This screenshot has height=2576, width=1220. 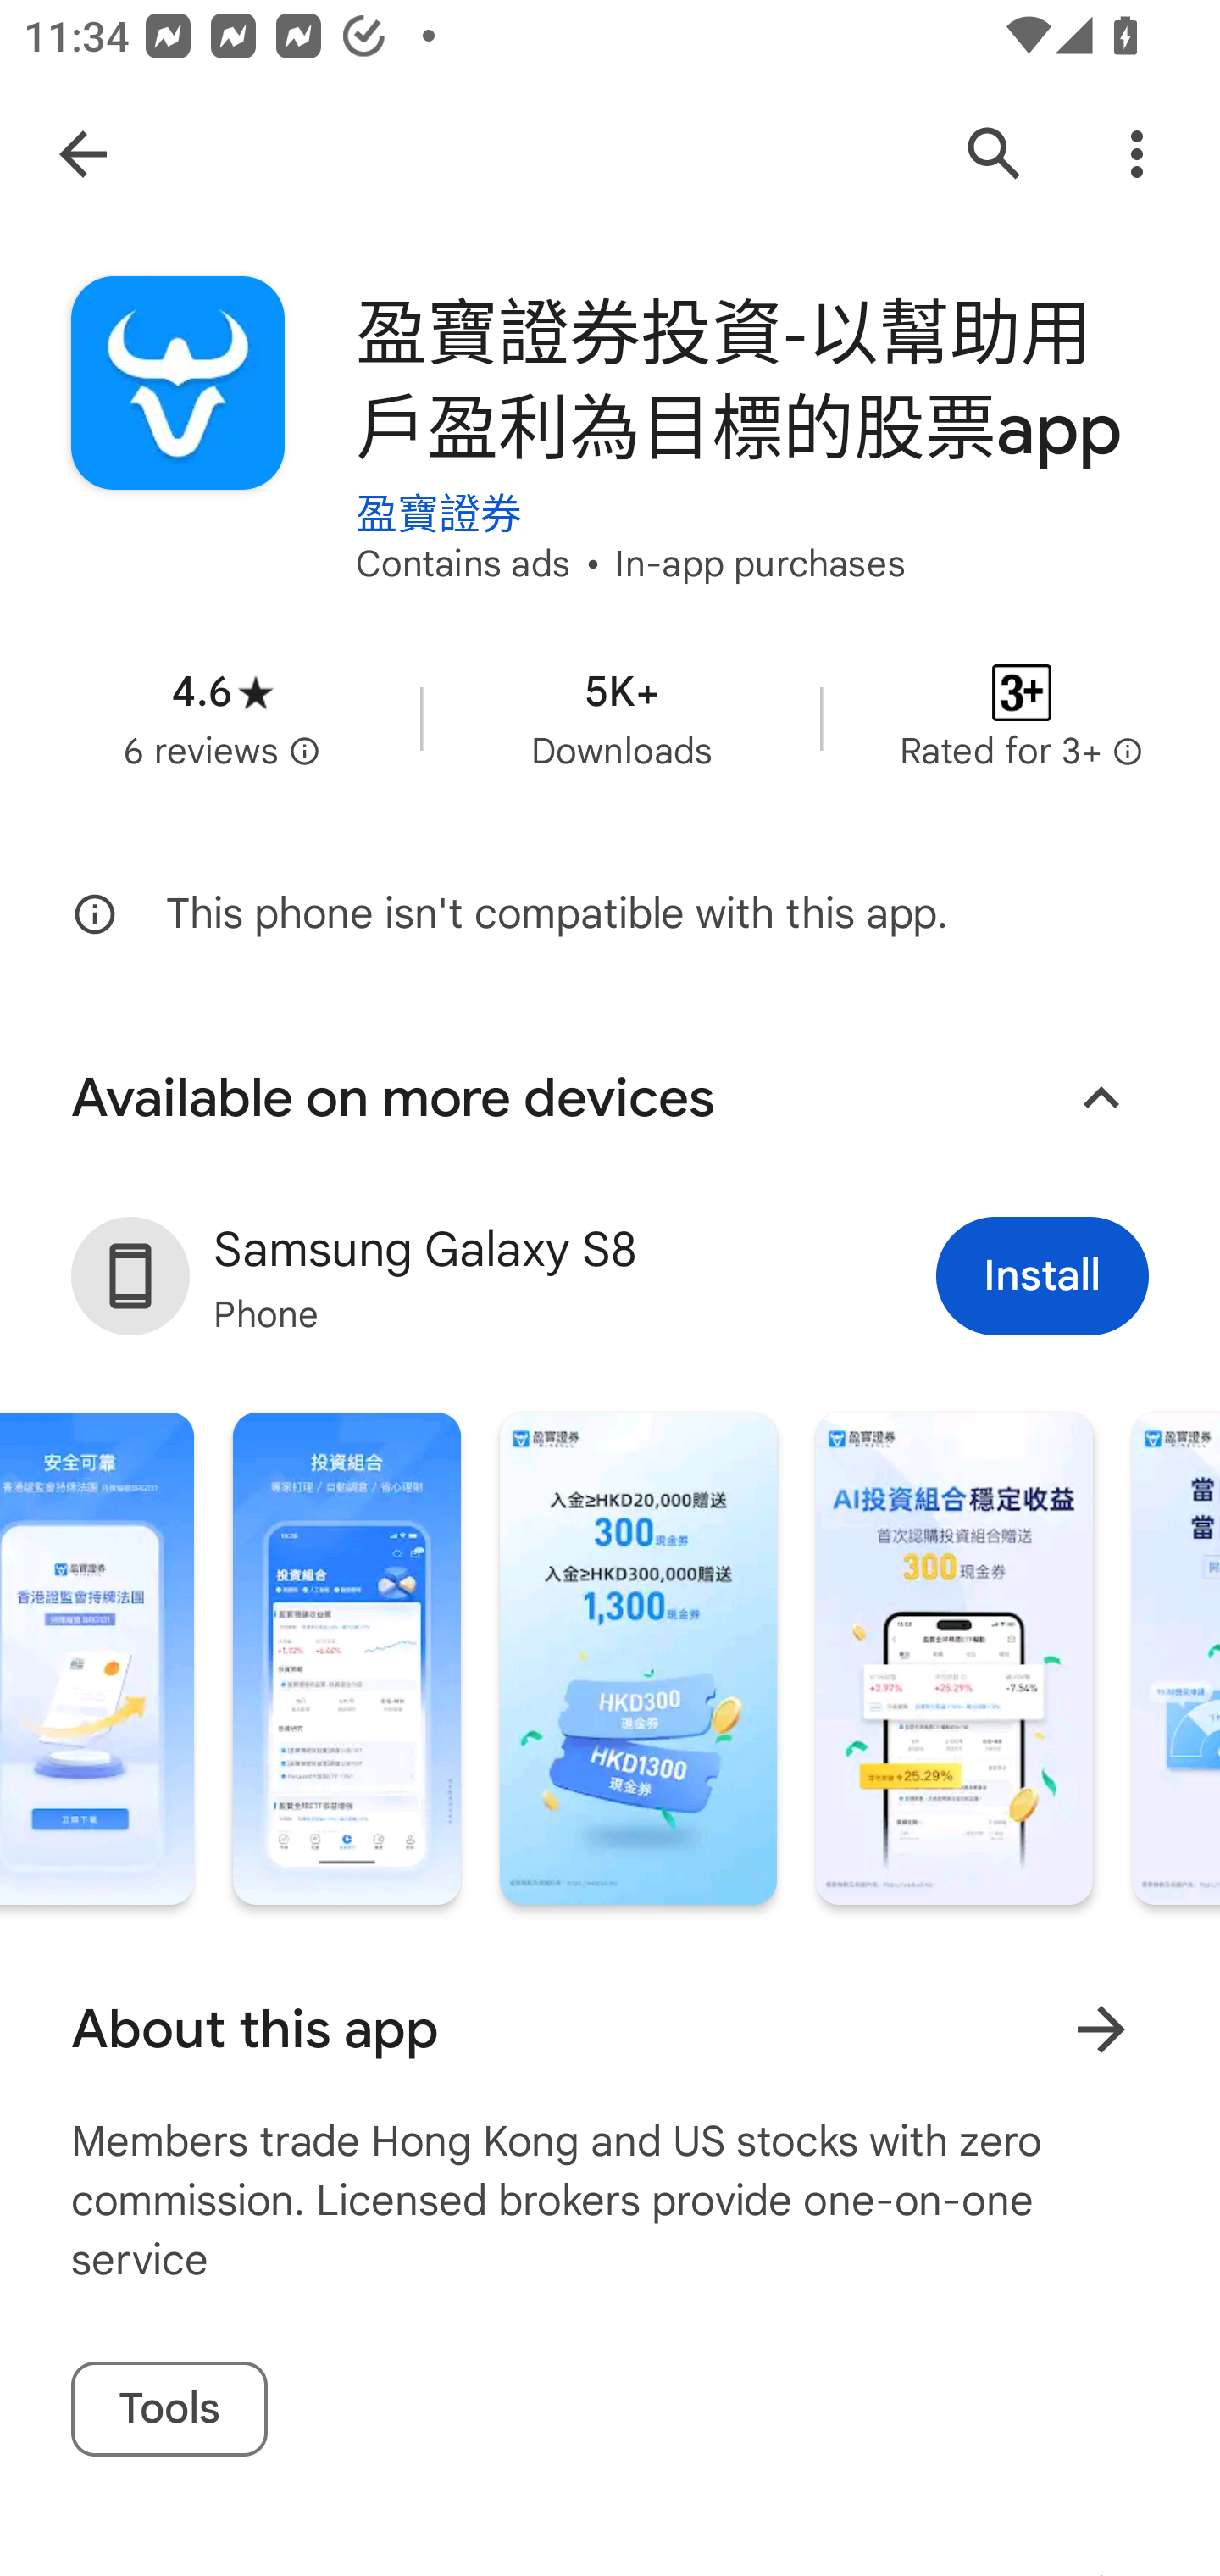 What do you see at coordinates (169, 2410) in the screenshot?
I see `Tools tag` at bounding box center [169, 2410].